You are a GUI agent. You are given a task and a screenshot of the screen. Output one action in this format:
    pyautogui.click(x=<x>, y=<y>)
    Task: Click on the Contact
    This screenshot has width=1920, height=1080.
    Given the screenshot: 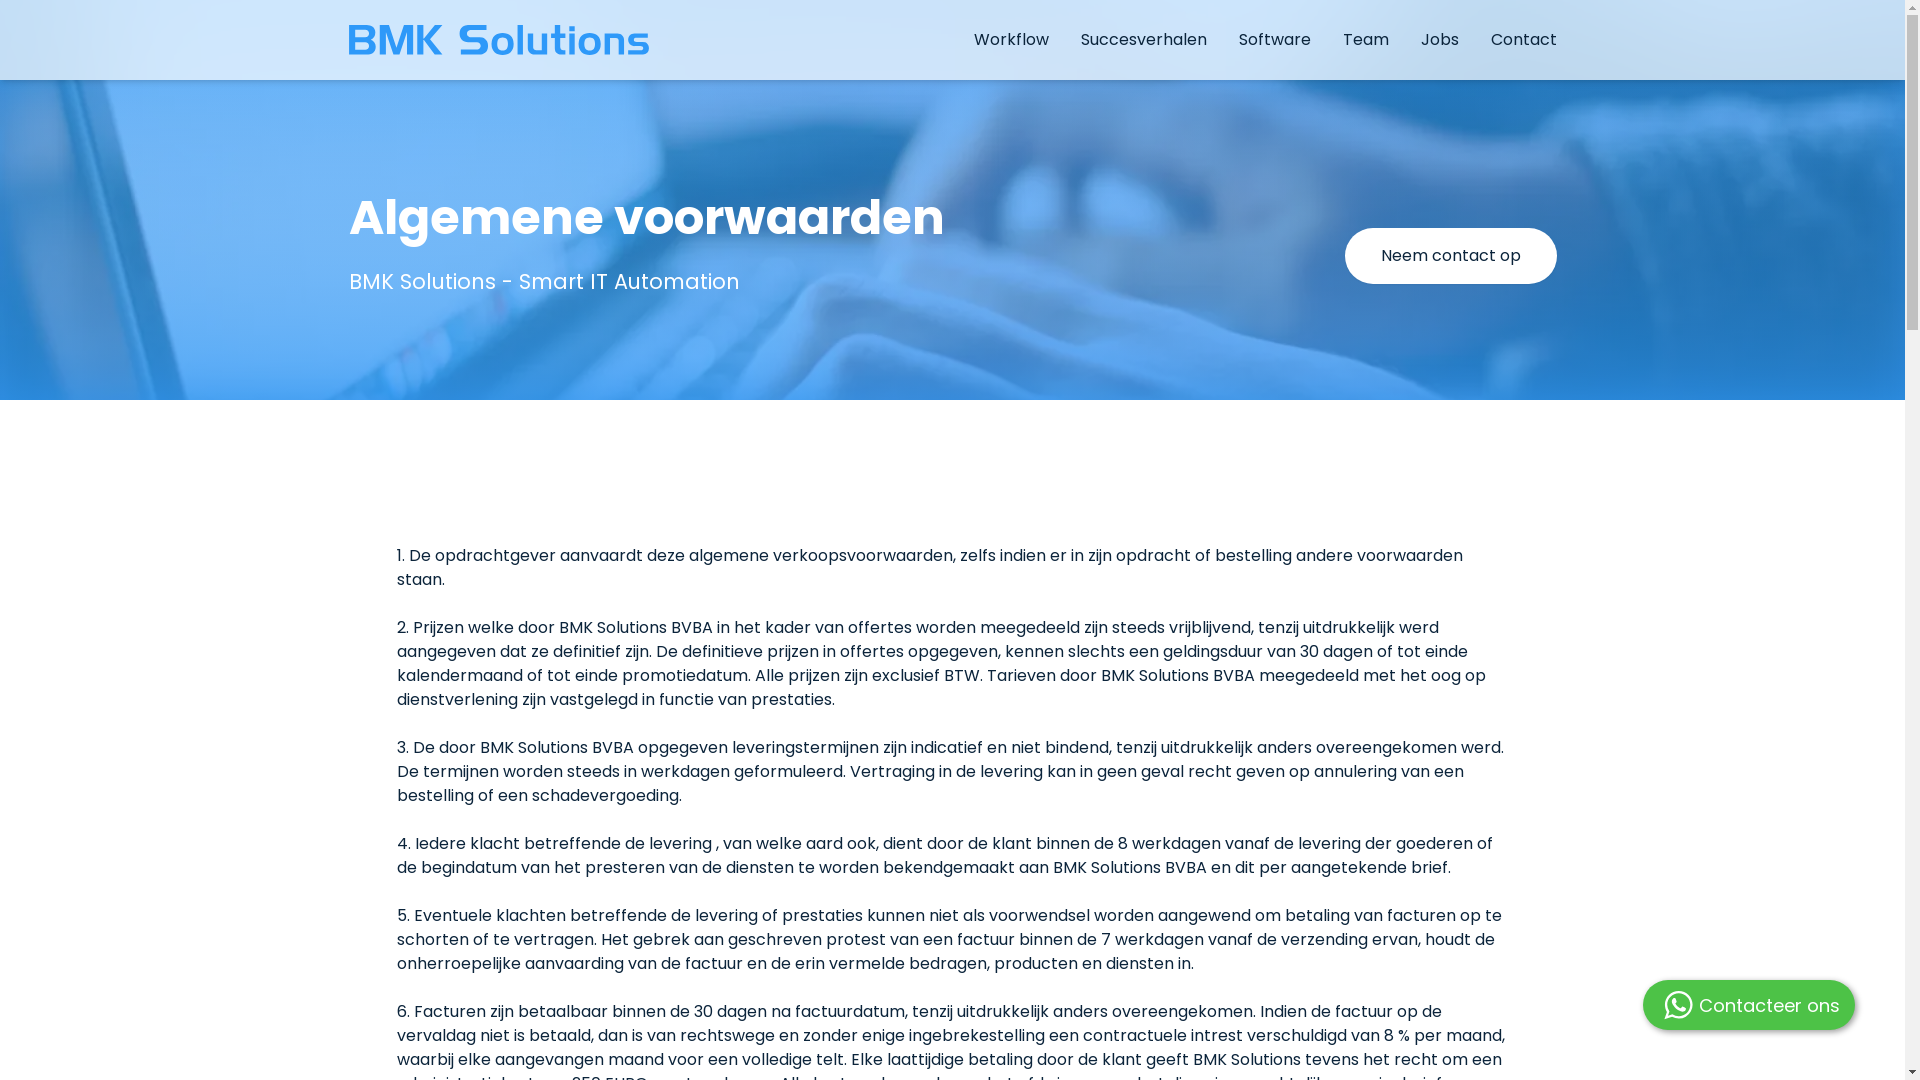 What is the action you would take?
    pyautogui.click(x=1523, y=40)
    